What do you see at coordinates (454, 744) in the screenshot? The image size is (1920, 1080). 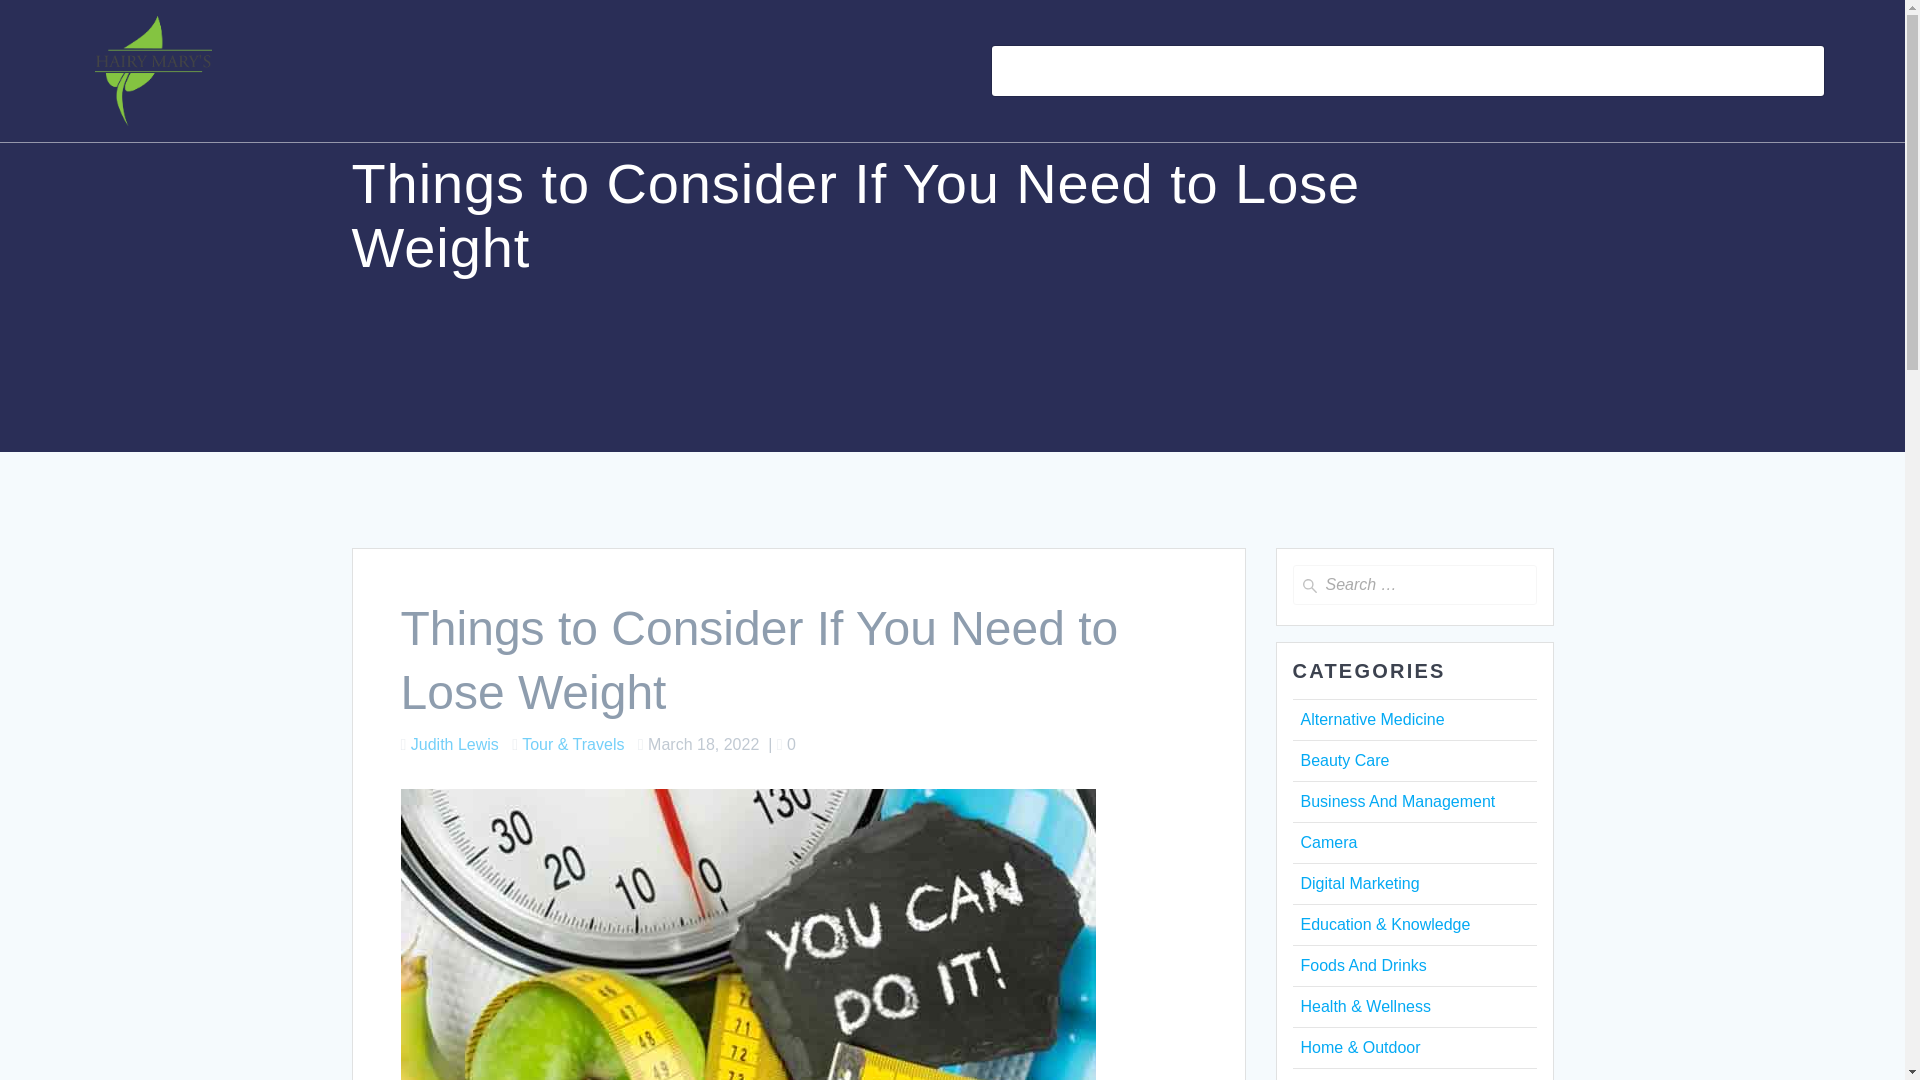 I see `Posts by Judith Lewis` at bounding box center [454, 744].